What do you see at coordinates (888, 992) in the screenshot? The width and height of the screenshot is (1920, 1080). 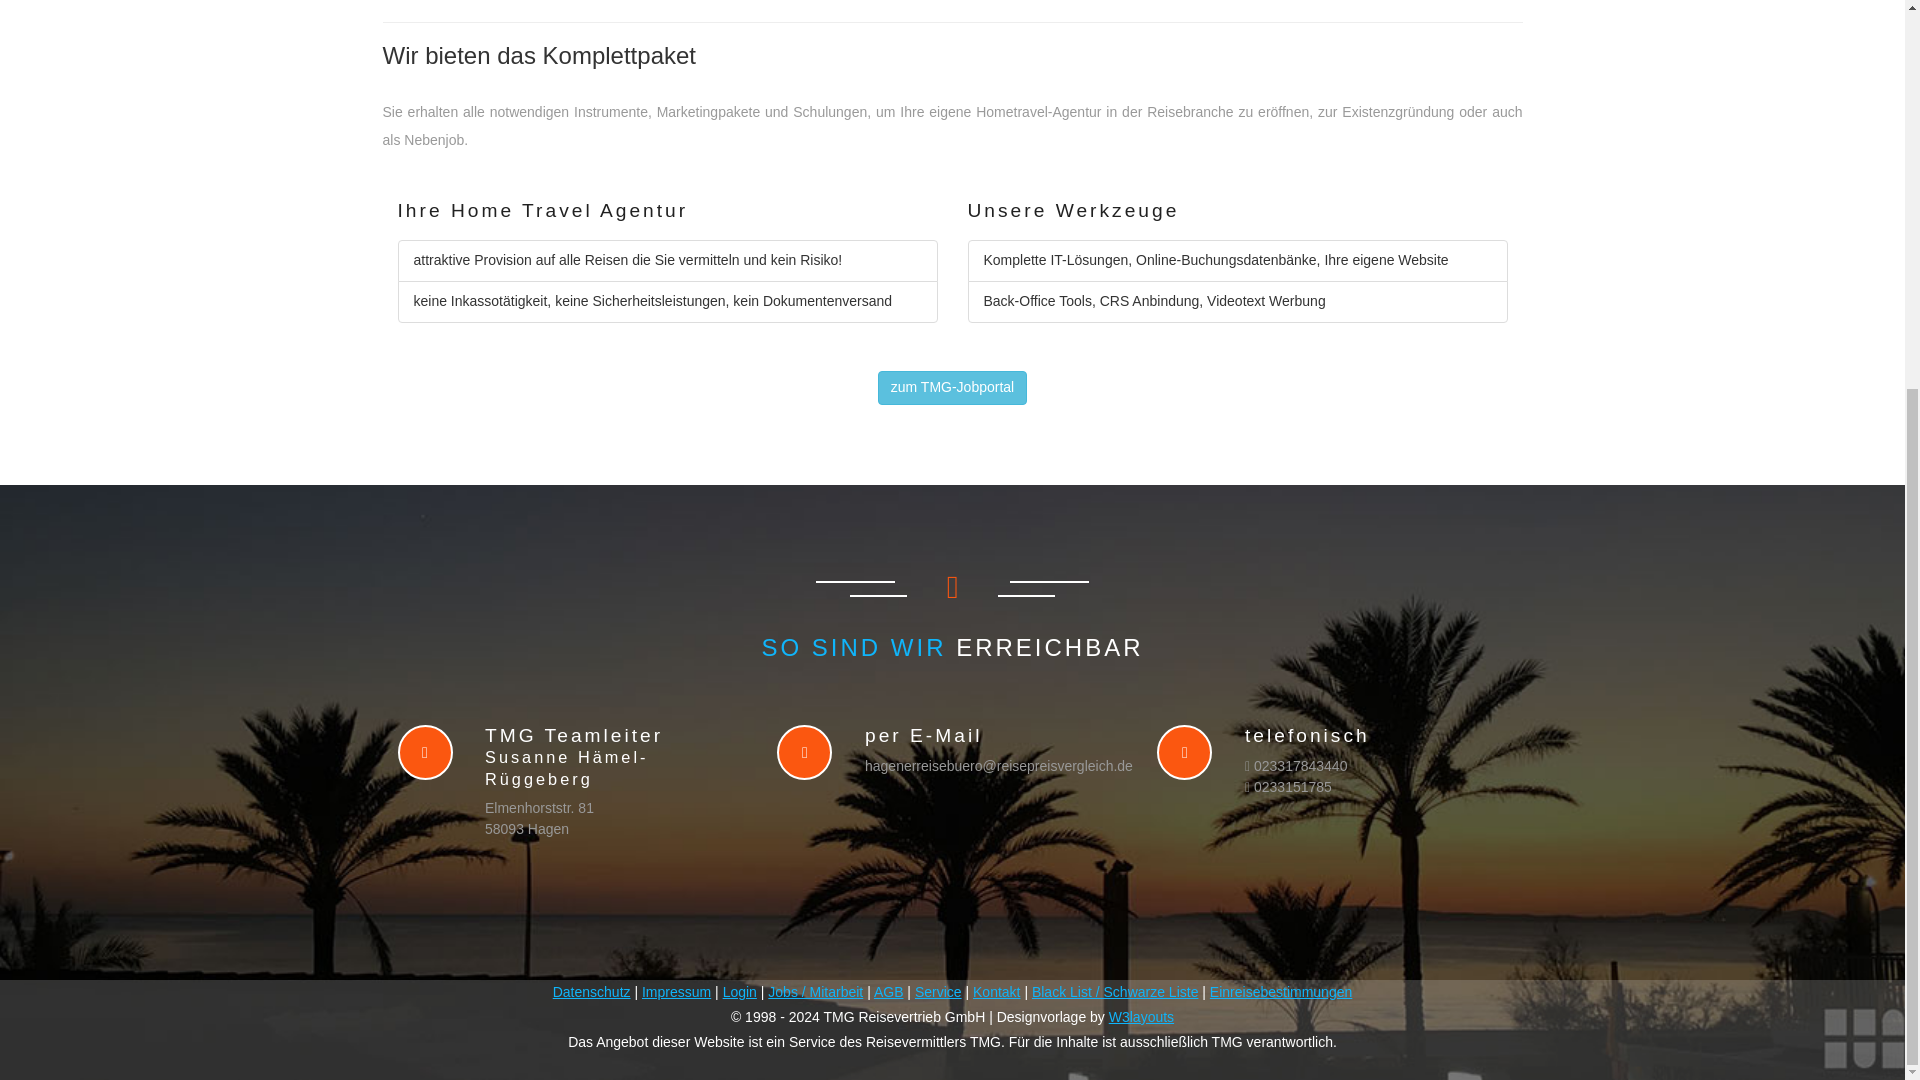 I see `AGB` at bounding box center [888, 992].